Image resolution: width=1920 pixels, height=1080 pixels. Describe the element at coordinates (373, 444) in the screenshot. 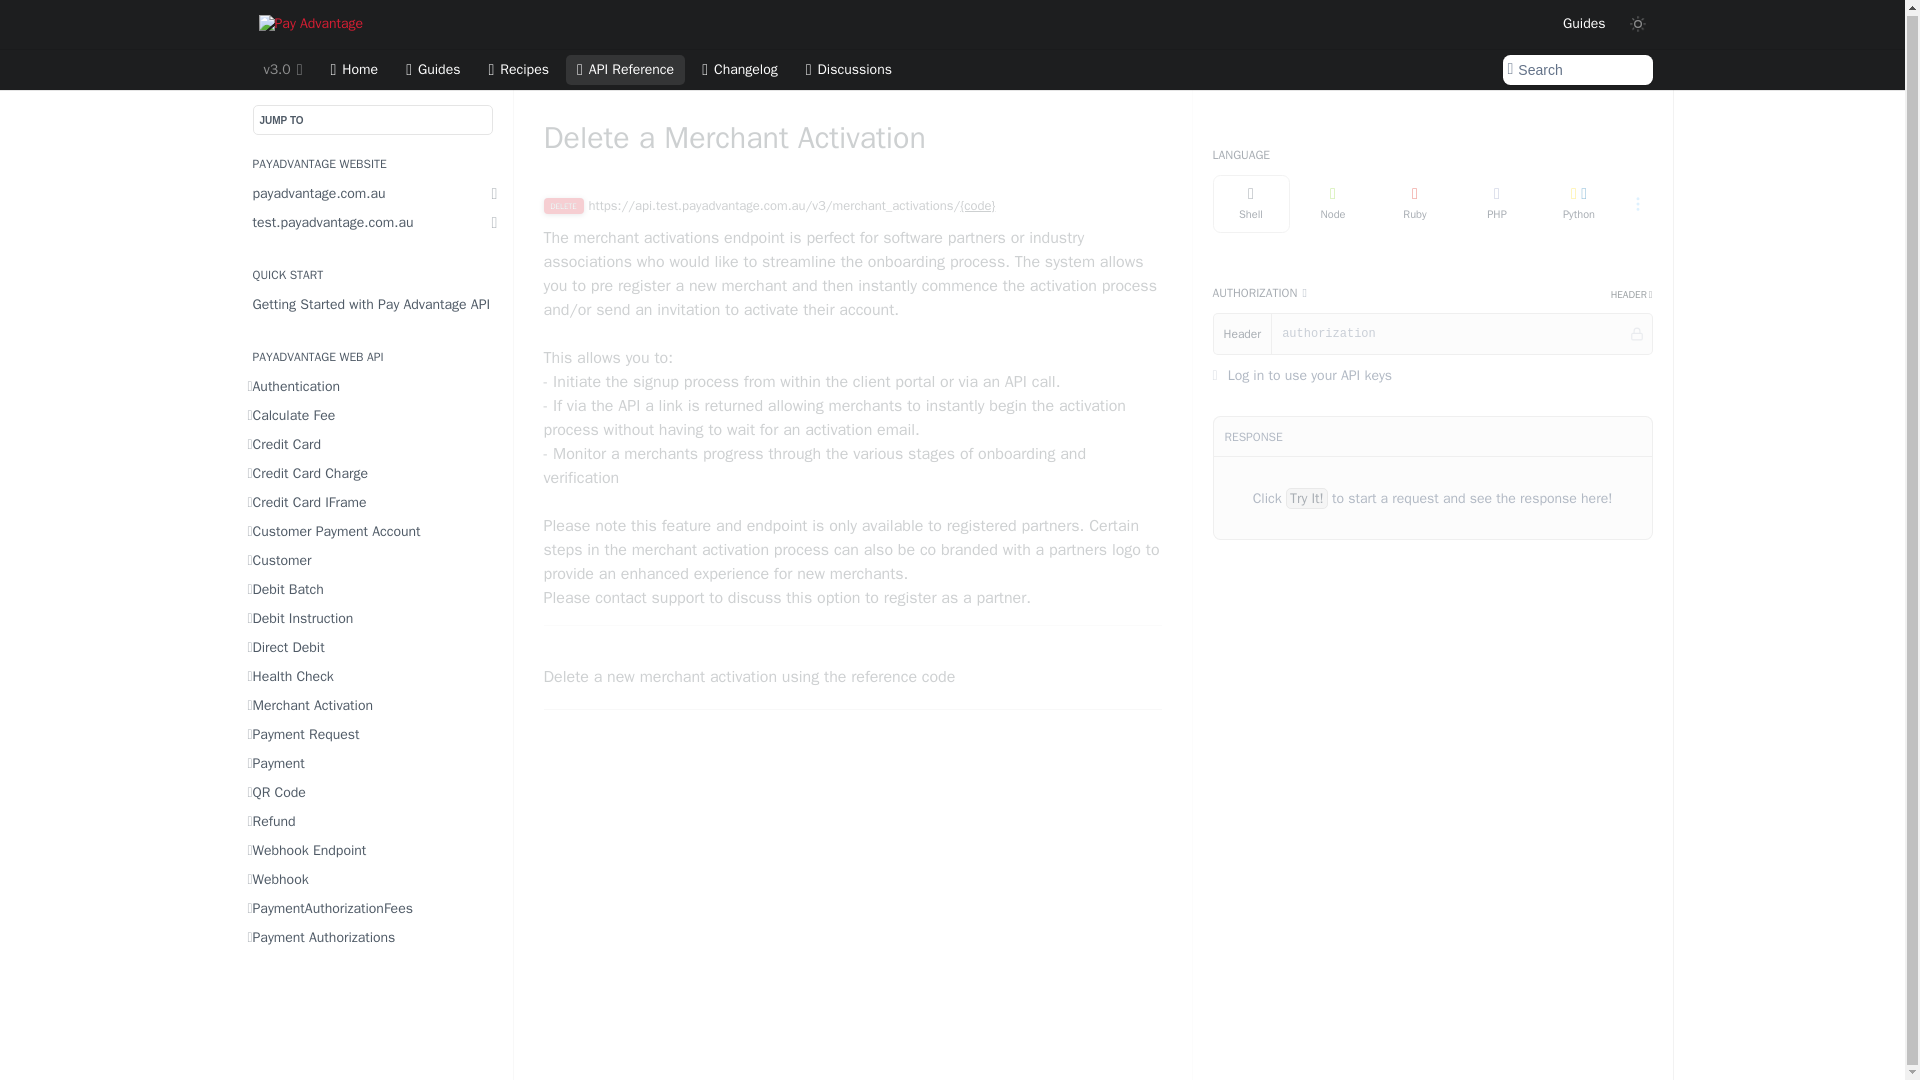

I see `Credit Card` at that location.